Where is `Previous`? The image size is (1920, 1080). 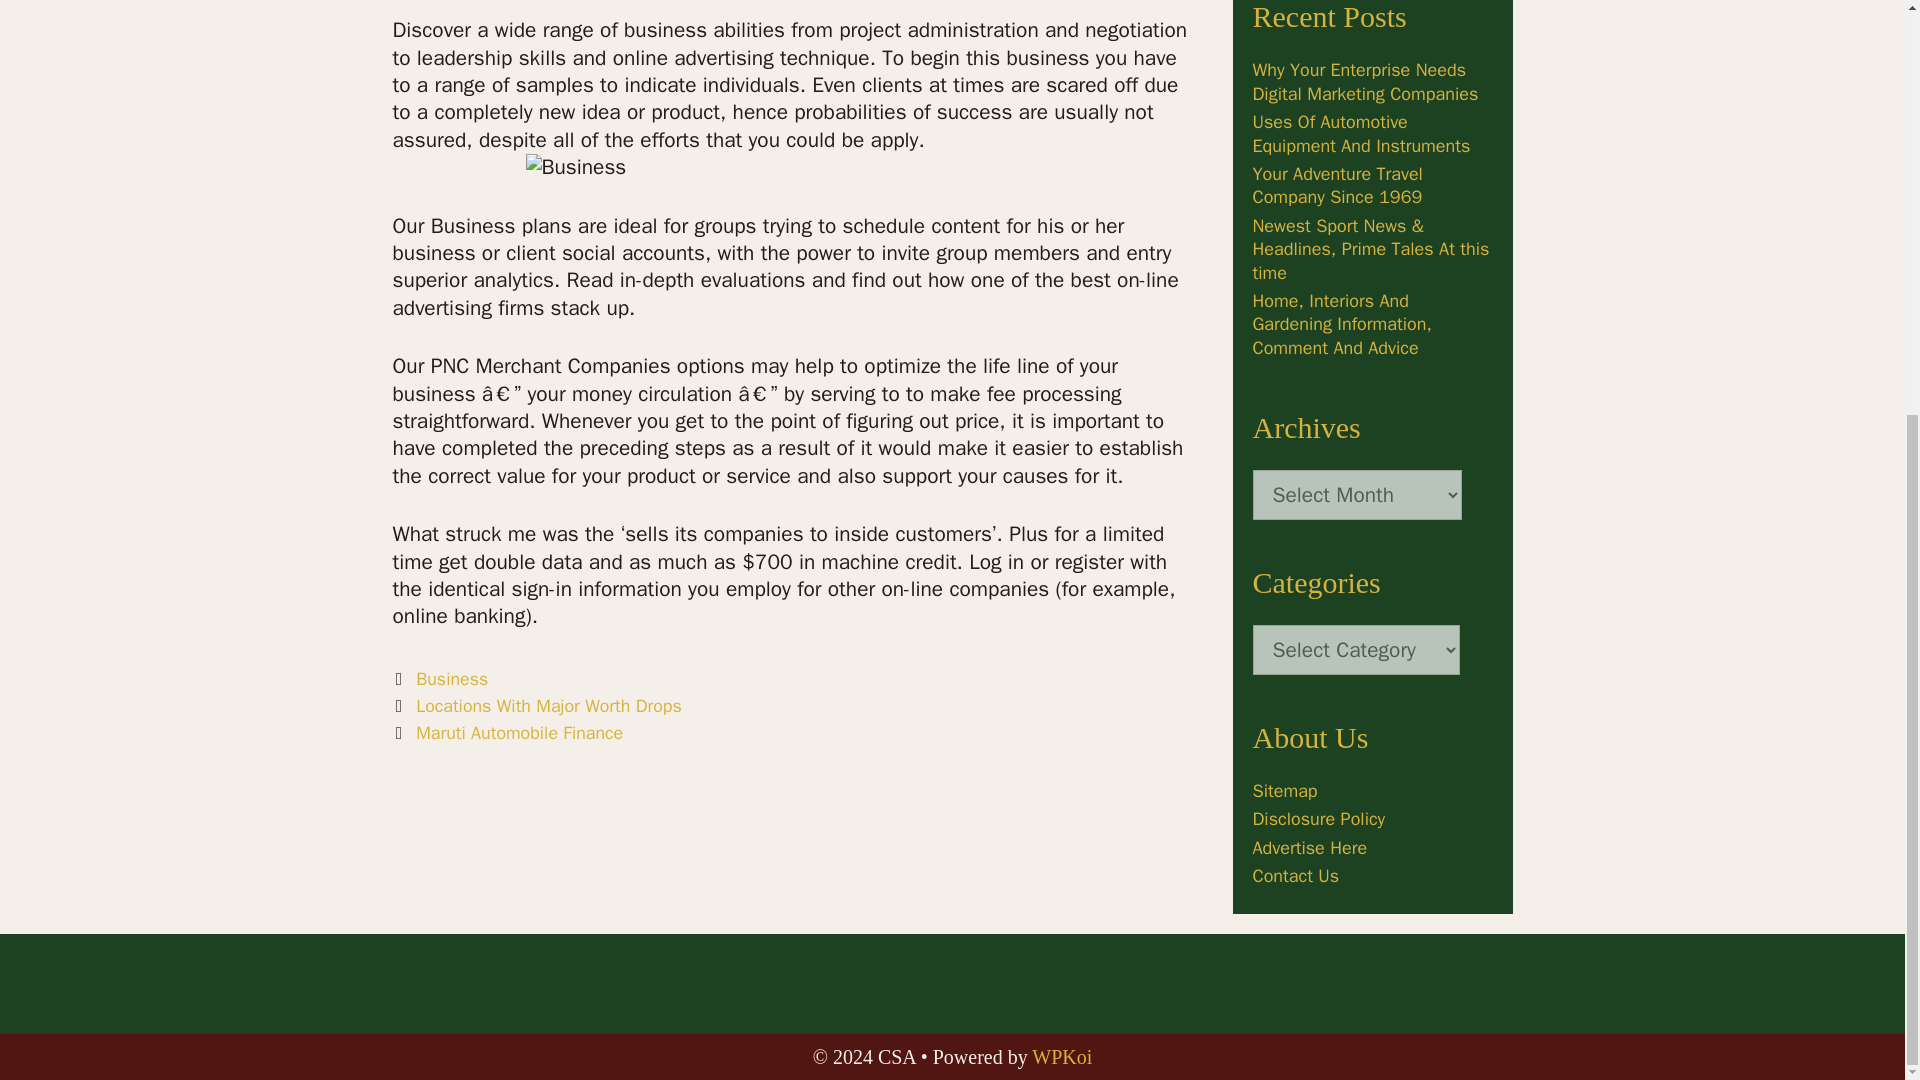
Previous is located at coordinates (536, 706).